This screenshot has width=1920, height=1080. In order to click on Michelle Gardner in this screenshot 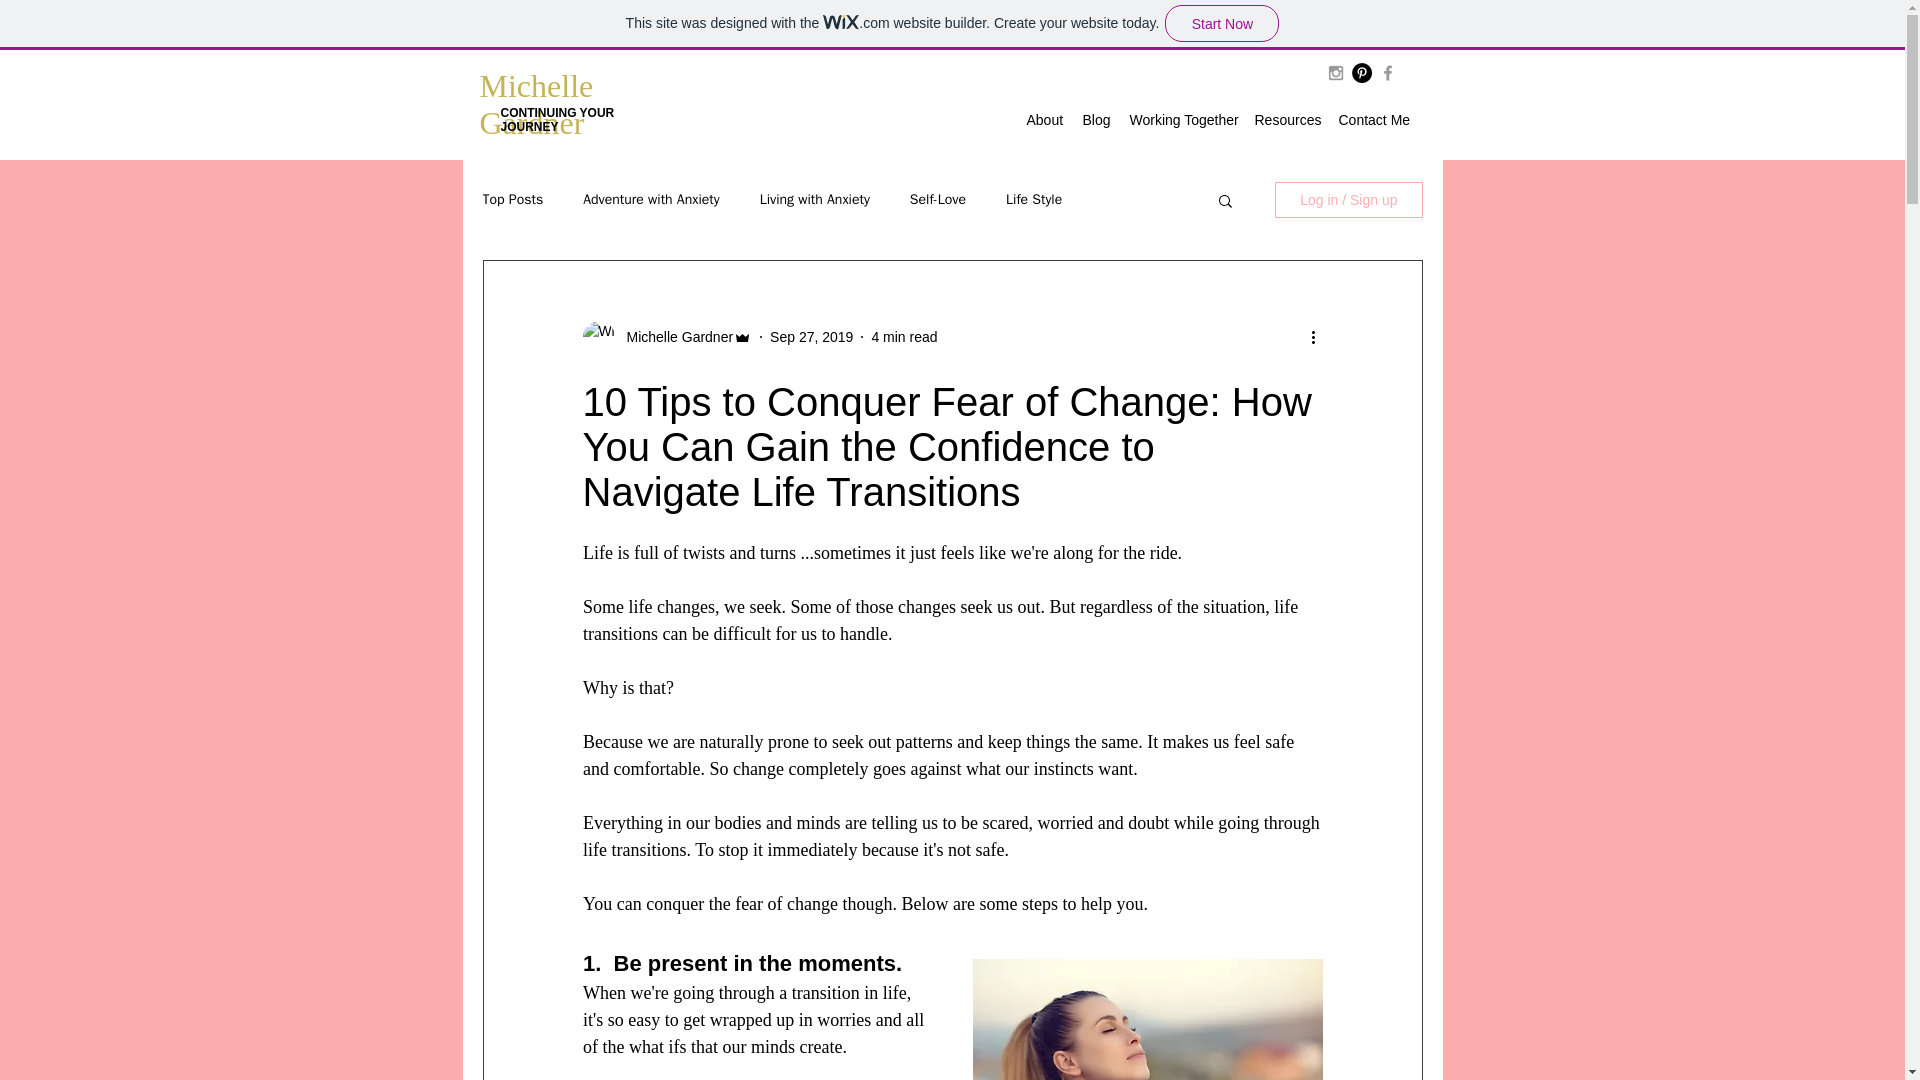, I will do `click(674, 336)`.